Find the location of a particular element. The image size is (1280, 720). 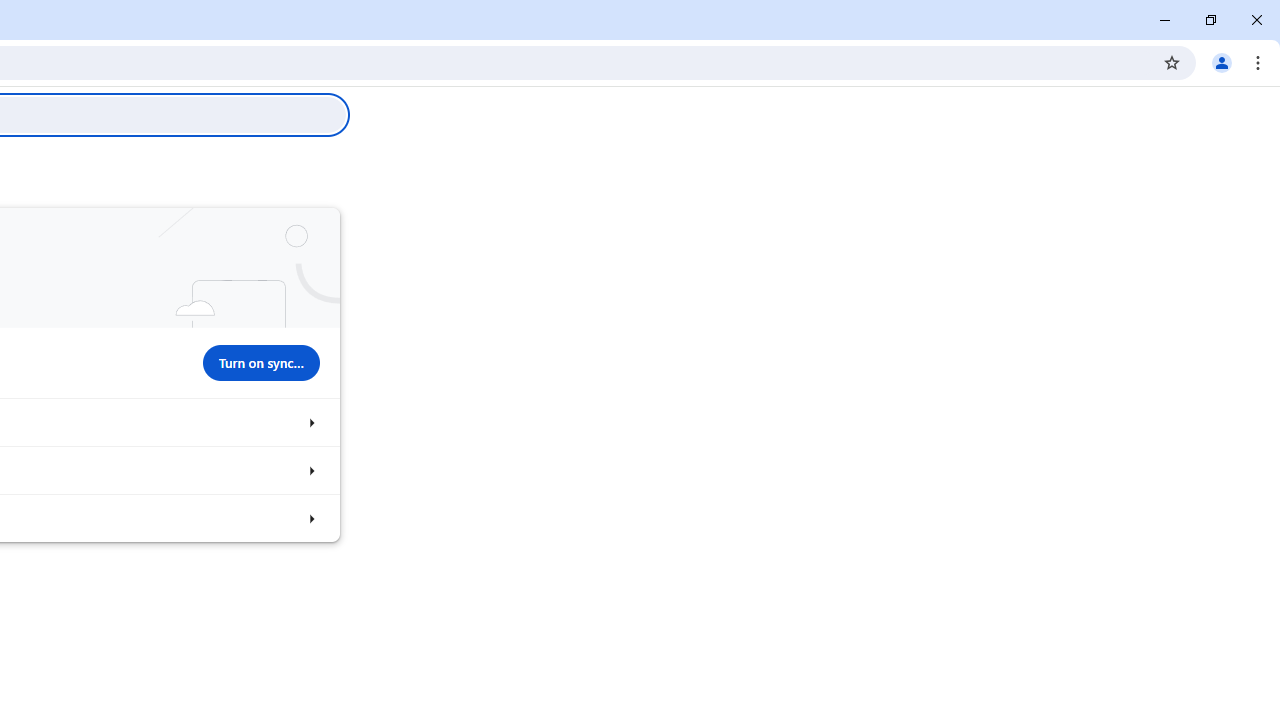

Customize your Chrome profile is located at coordinates (310, 470).